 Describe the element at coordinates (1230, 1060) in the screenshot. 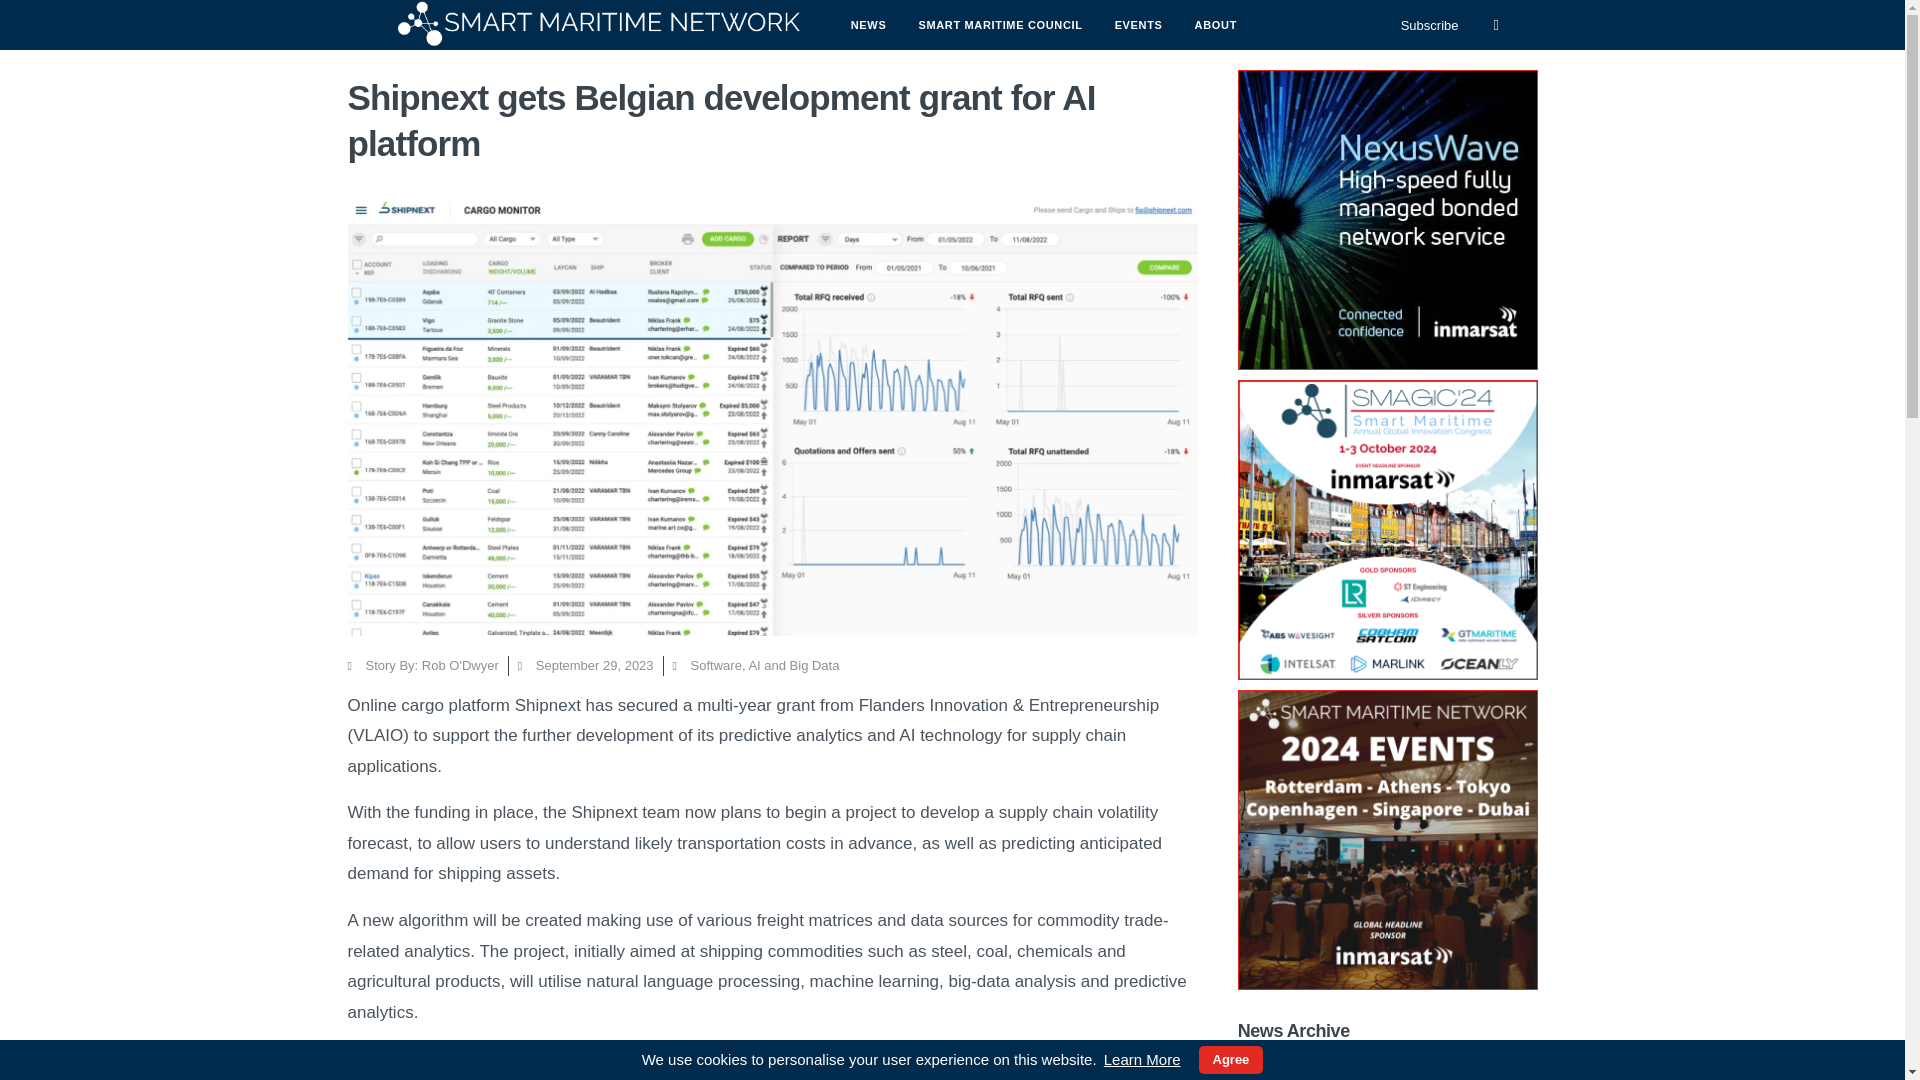

I see `Agree` at that location.